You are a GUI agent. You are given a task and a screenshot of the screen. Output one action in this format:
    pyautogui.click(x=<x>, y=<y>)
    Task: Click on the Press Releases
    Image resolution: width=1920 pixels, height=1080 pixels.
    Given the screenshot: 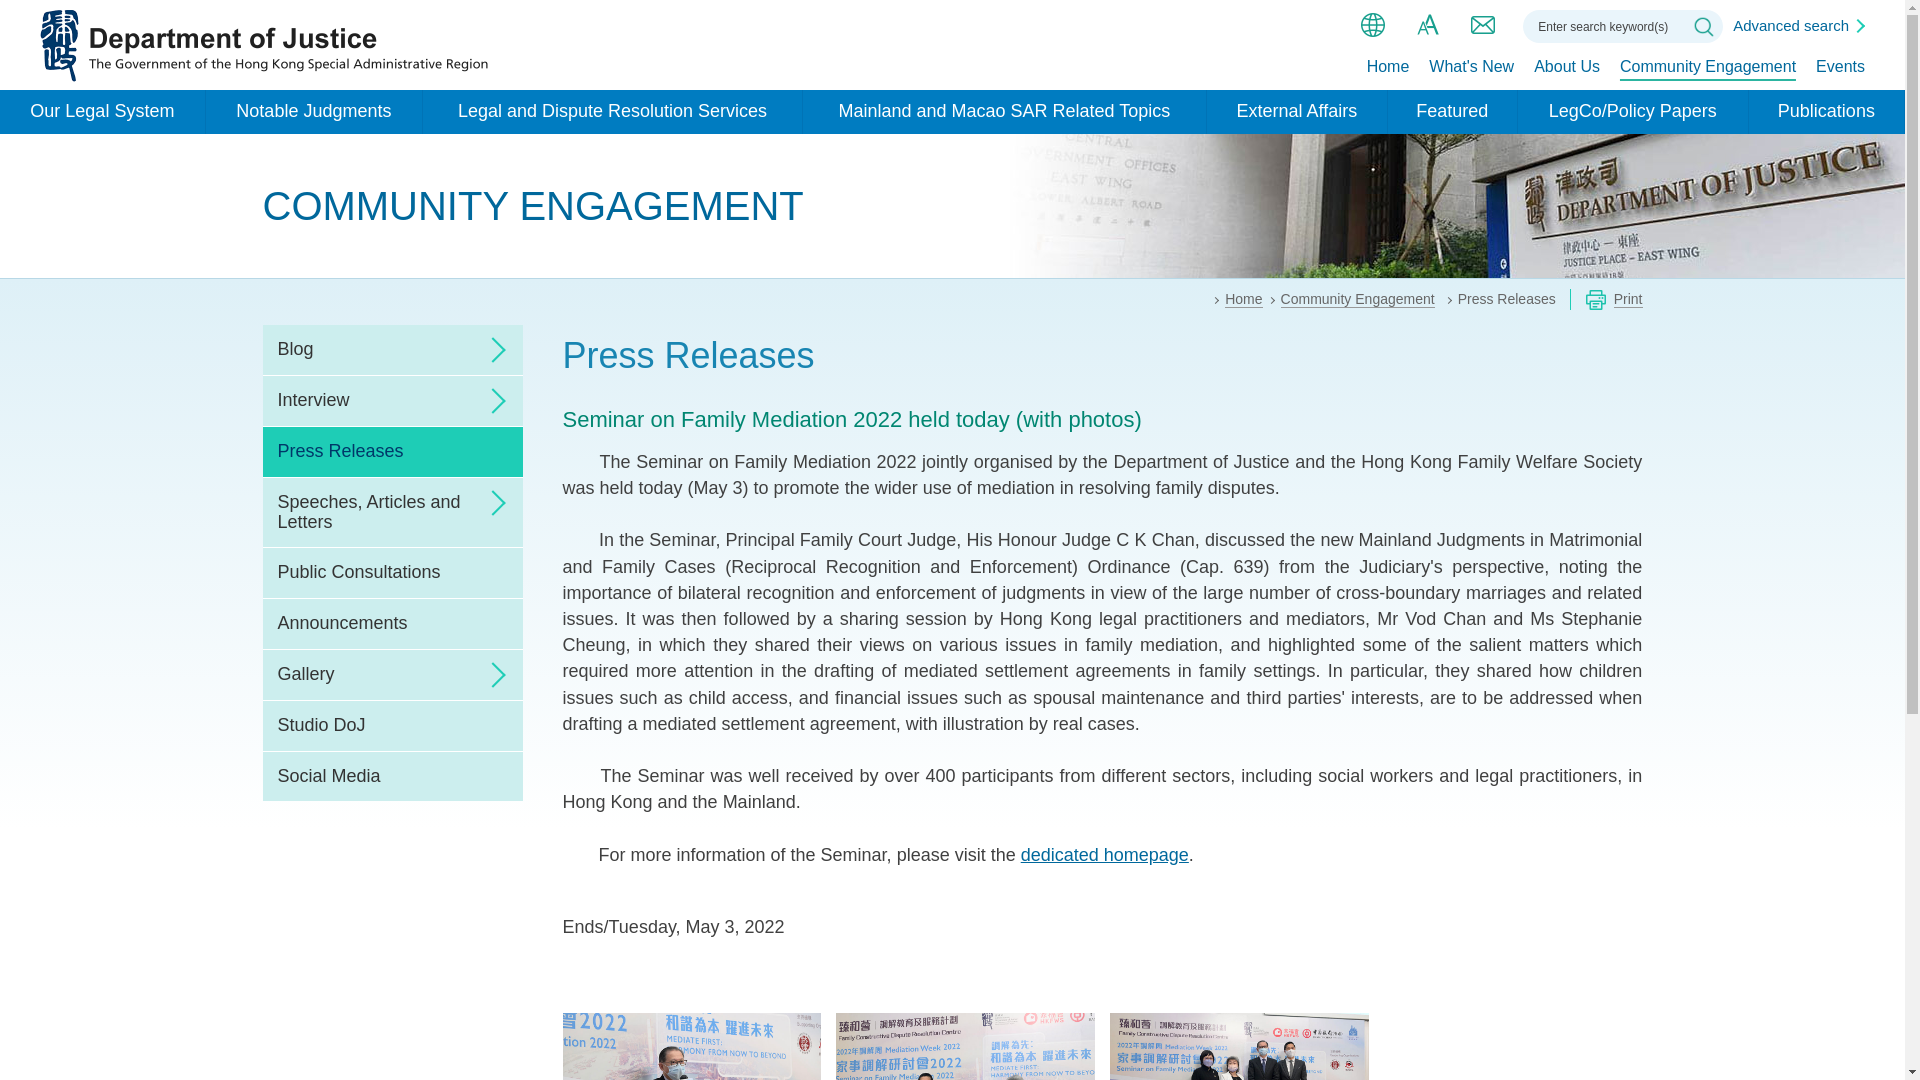 What is the action you would take?
    pyautogui.click(x=392, y=452)
    